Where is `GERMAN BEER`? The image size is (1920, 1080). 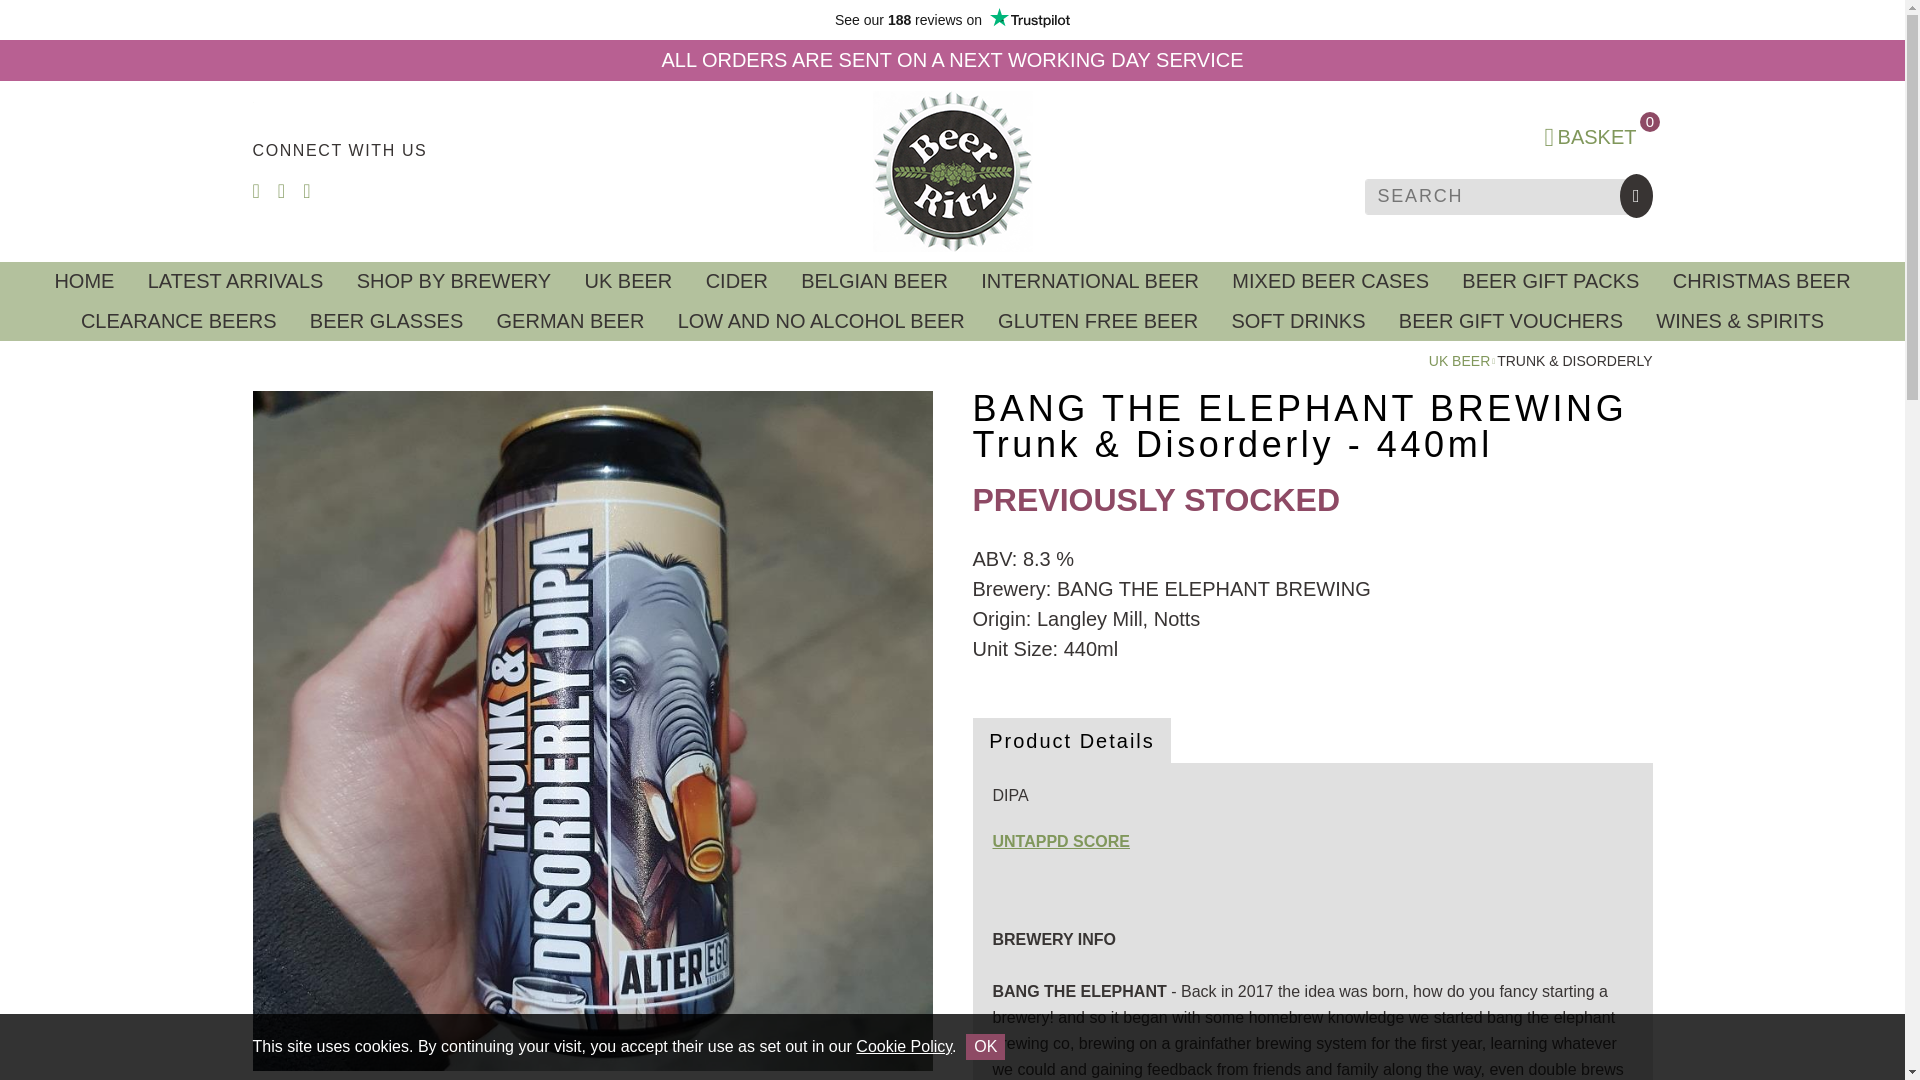 GERMAN BEER is located at coordinates (570, 321).